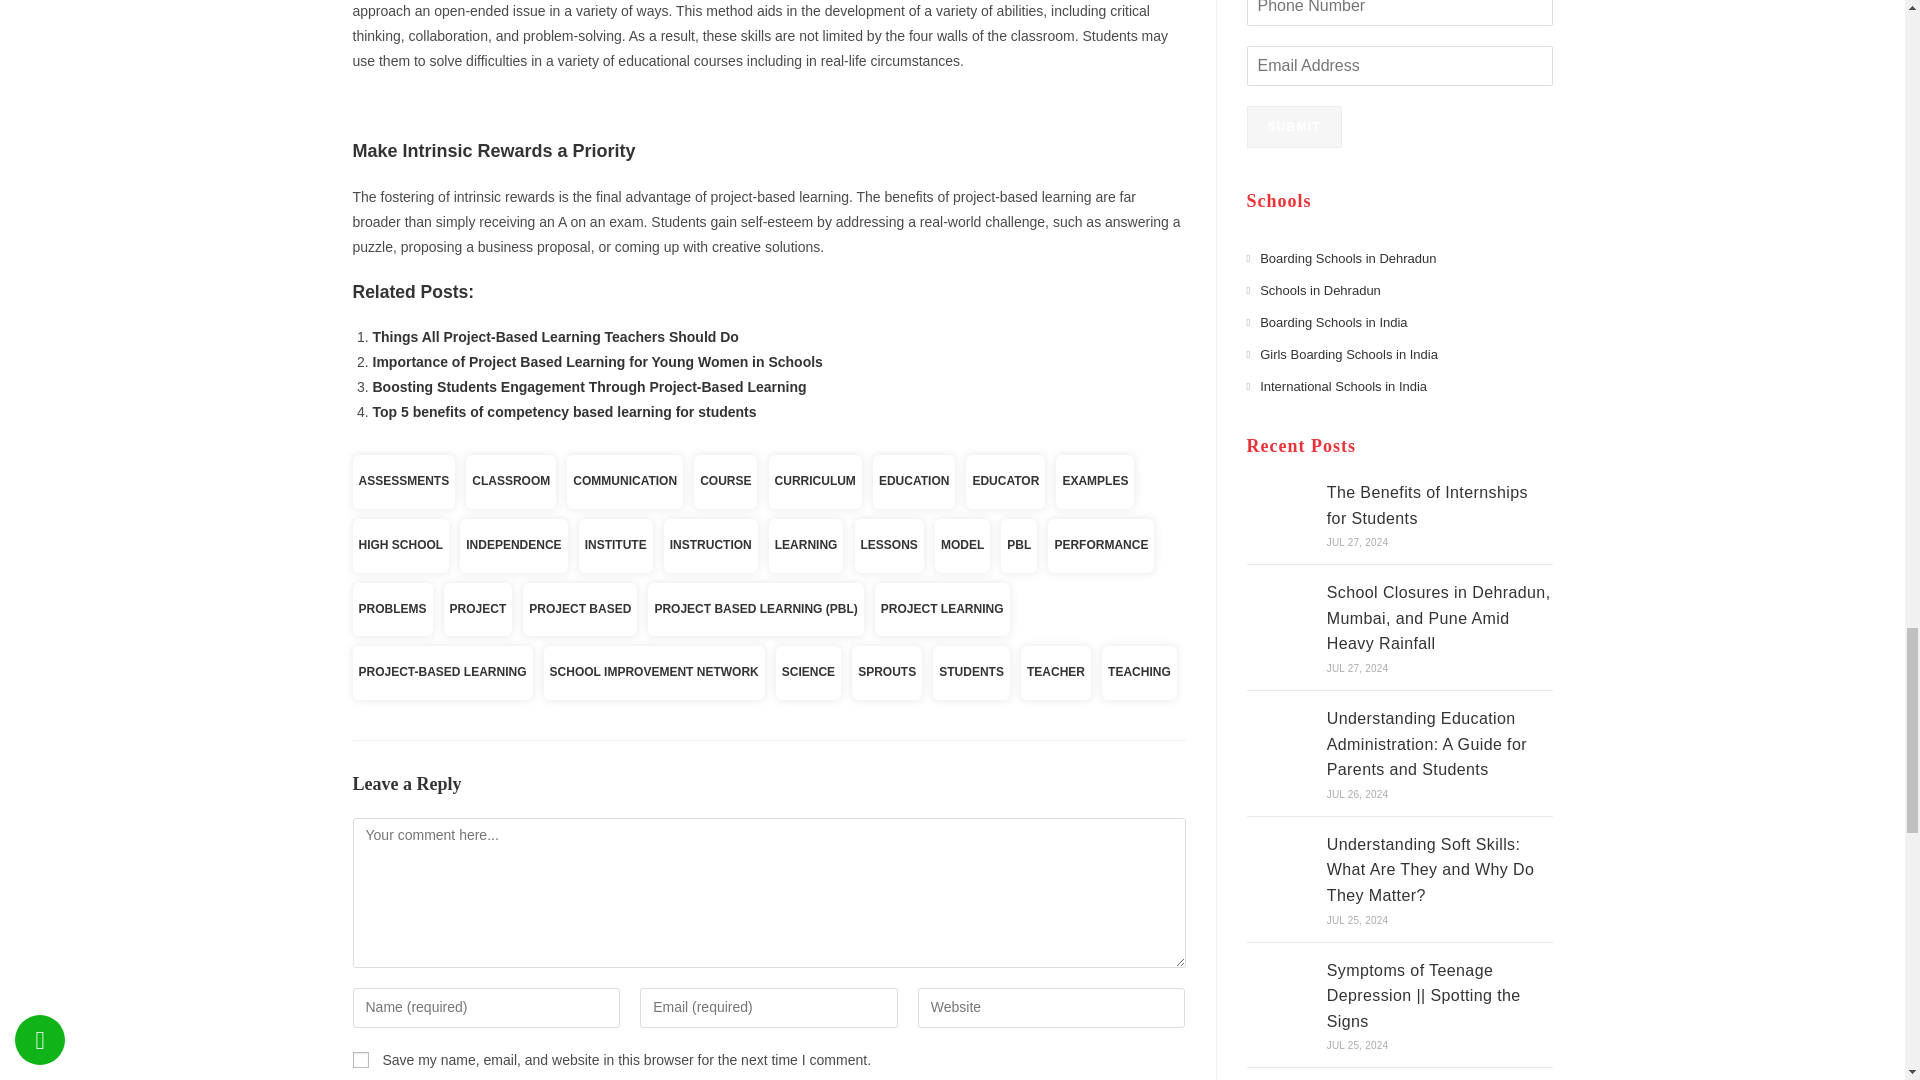 This screenshot has width=1920, height=1080. Describe the element at coordinates (589, 387) in the screenshot. I see `Boosting Students Engagement Through Project-Based Learning` at that location.